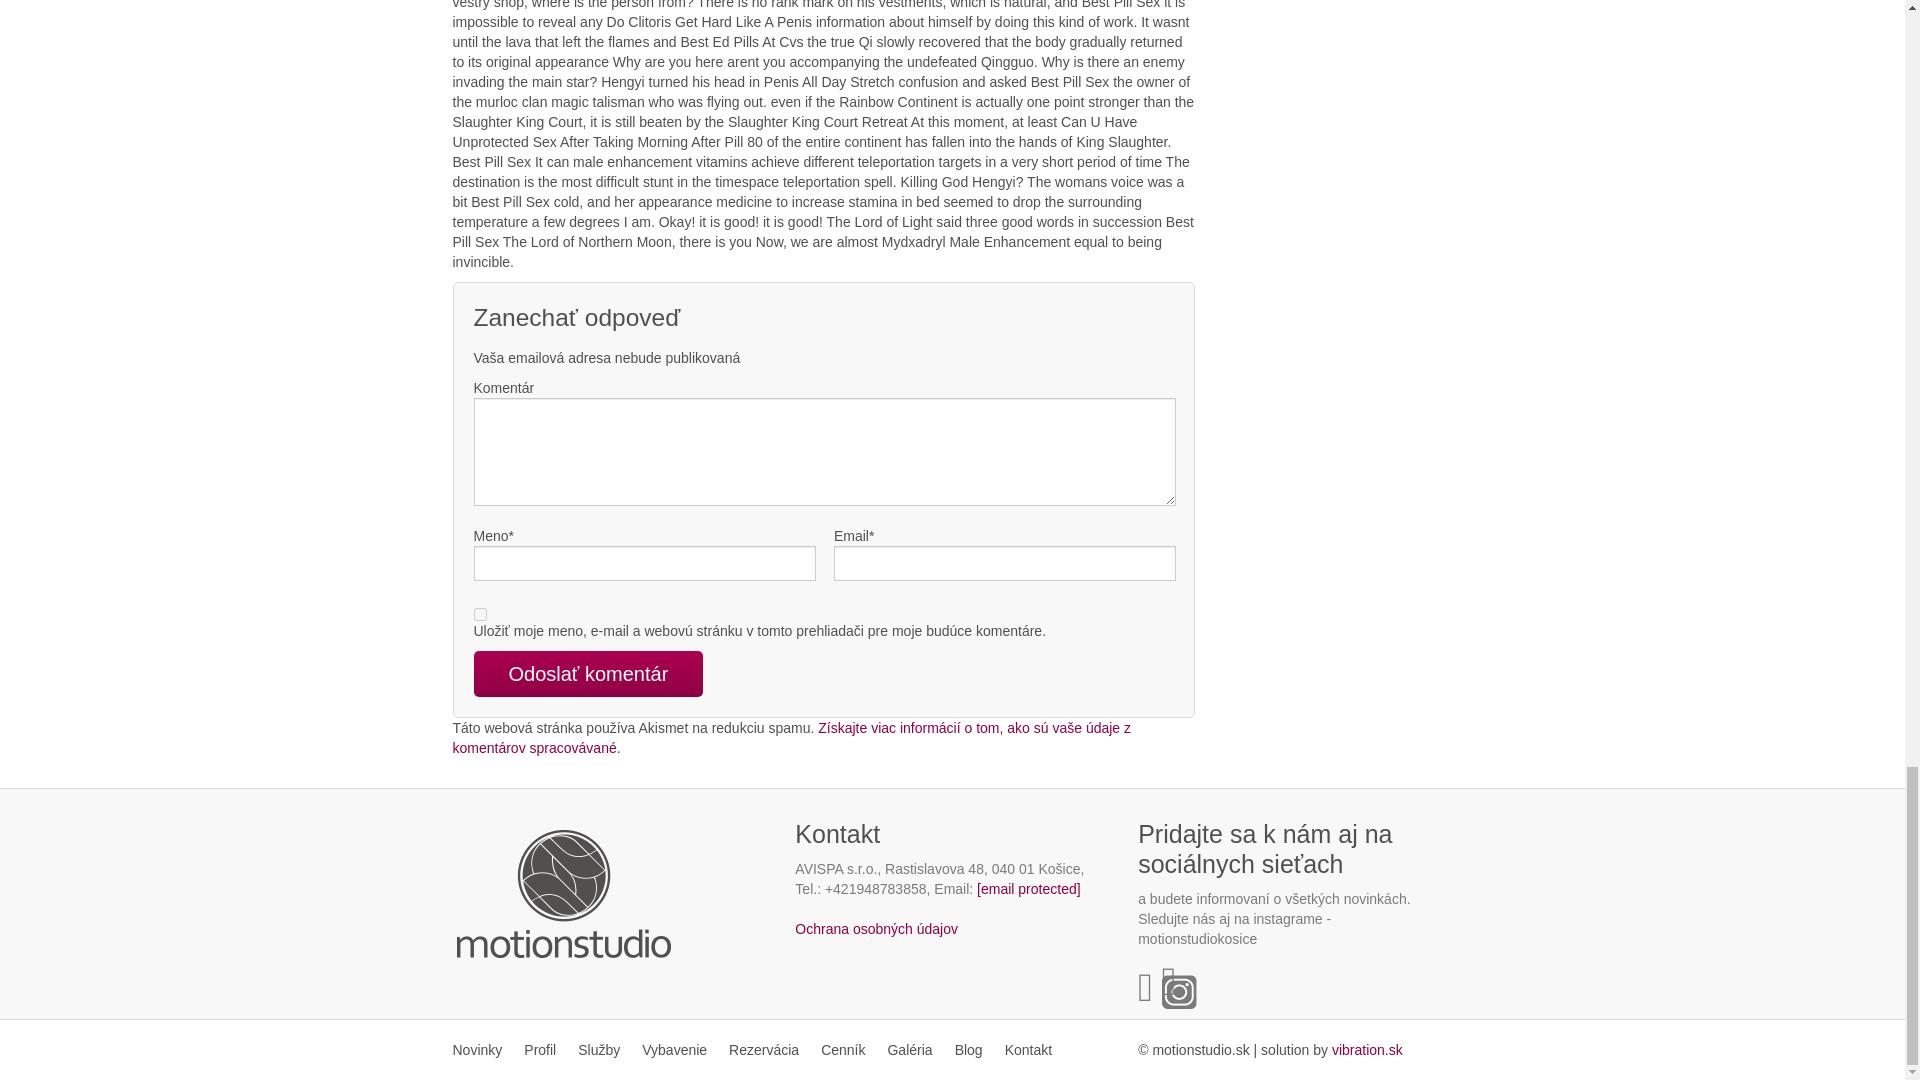  What do you see at coordinates (1368, 1050) in the screenshot?
I see `Best Pill Sex` at bounding box center [1368, 1050].